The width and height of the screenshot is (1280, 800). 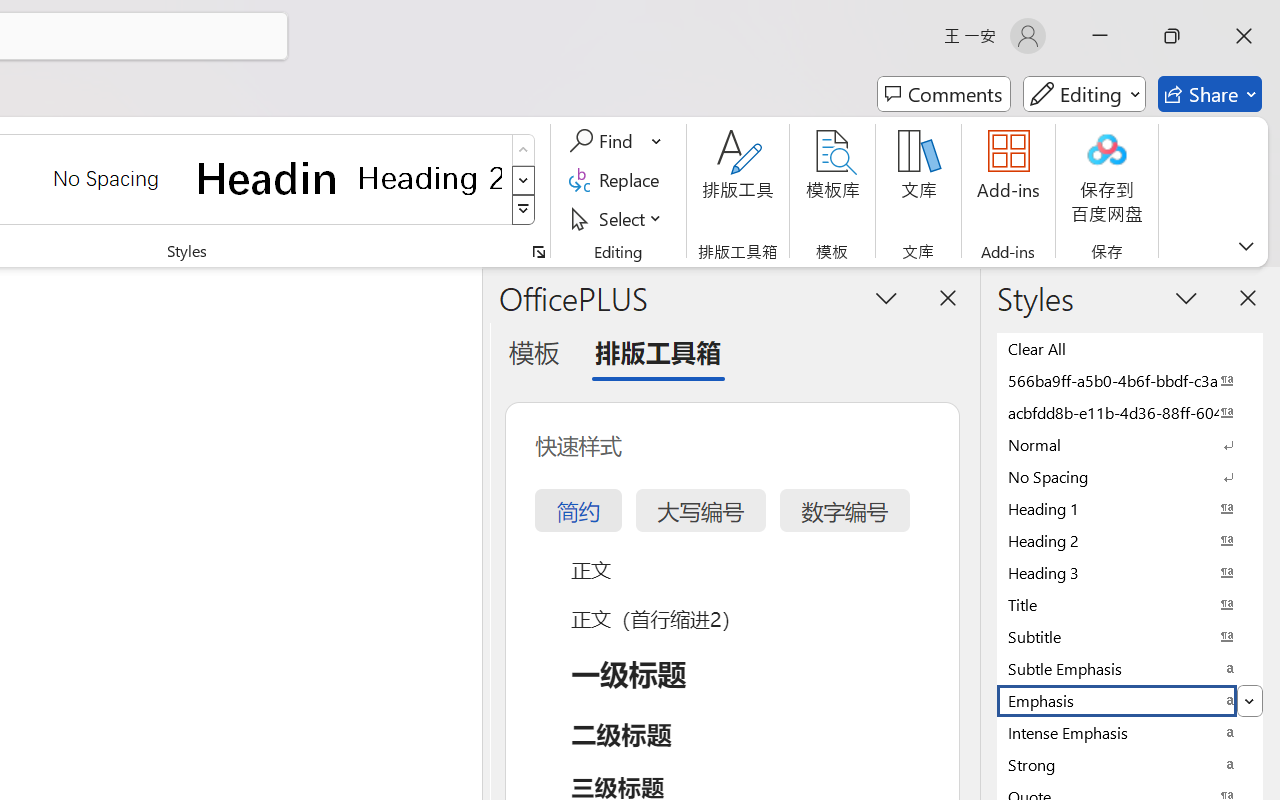 I want to click on Heading 1, so click(x=268, y=178).